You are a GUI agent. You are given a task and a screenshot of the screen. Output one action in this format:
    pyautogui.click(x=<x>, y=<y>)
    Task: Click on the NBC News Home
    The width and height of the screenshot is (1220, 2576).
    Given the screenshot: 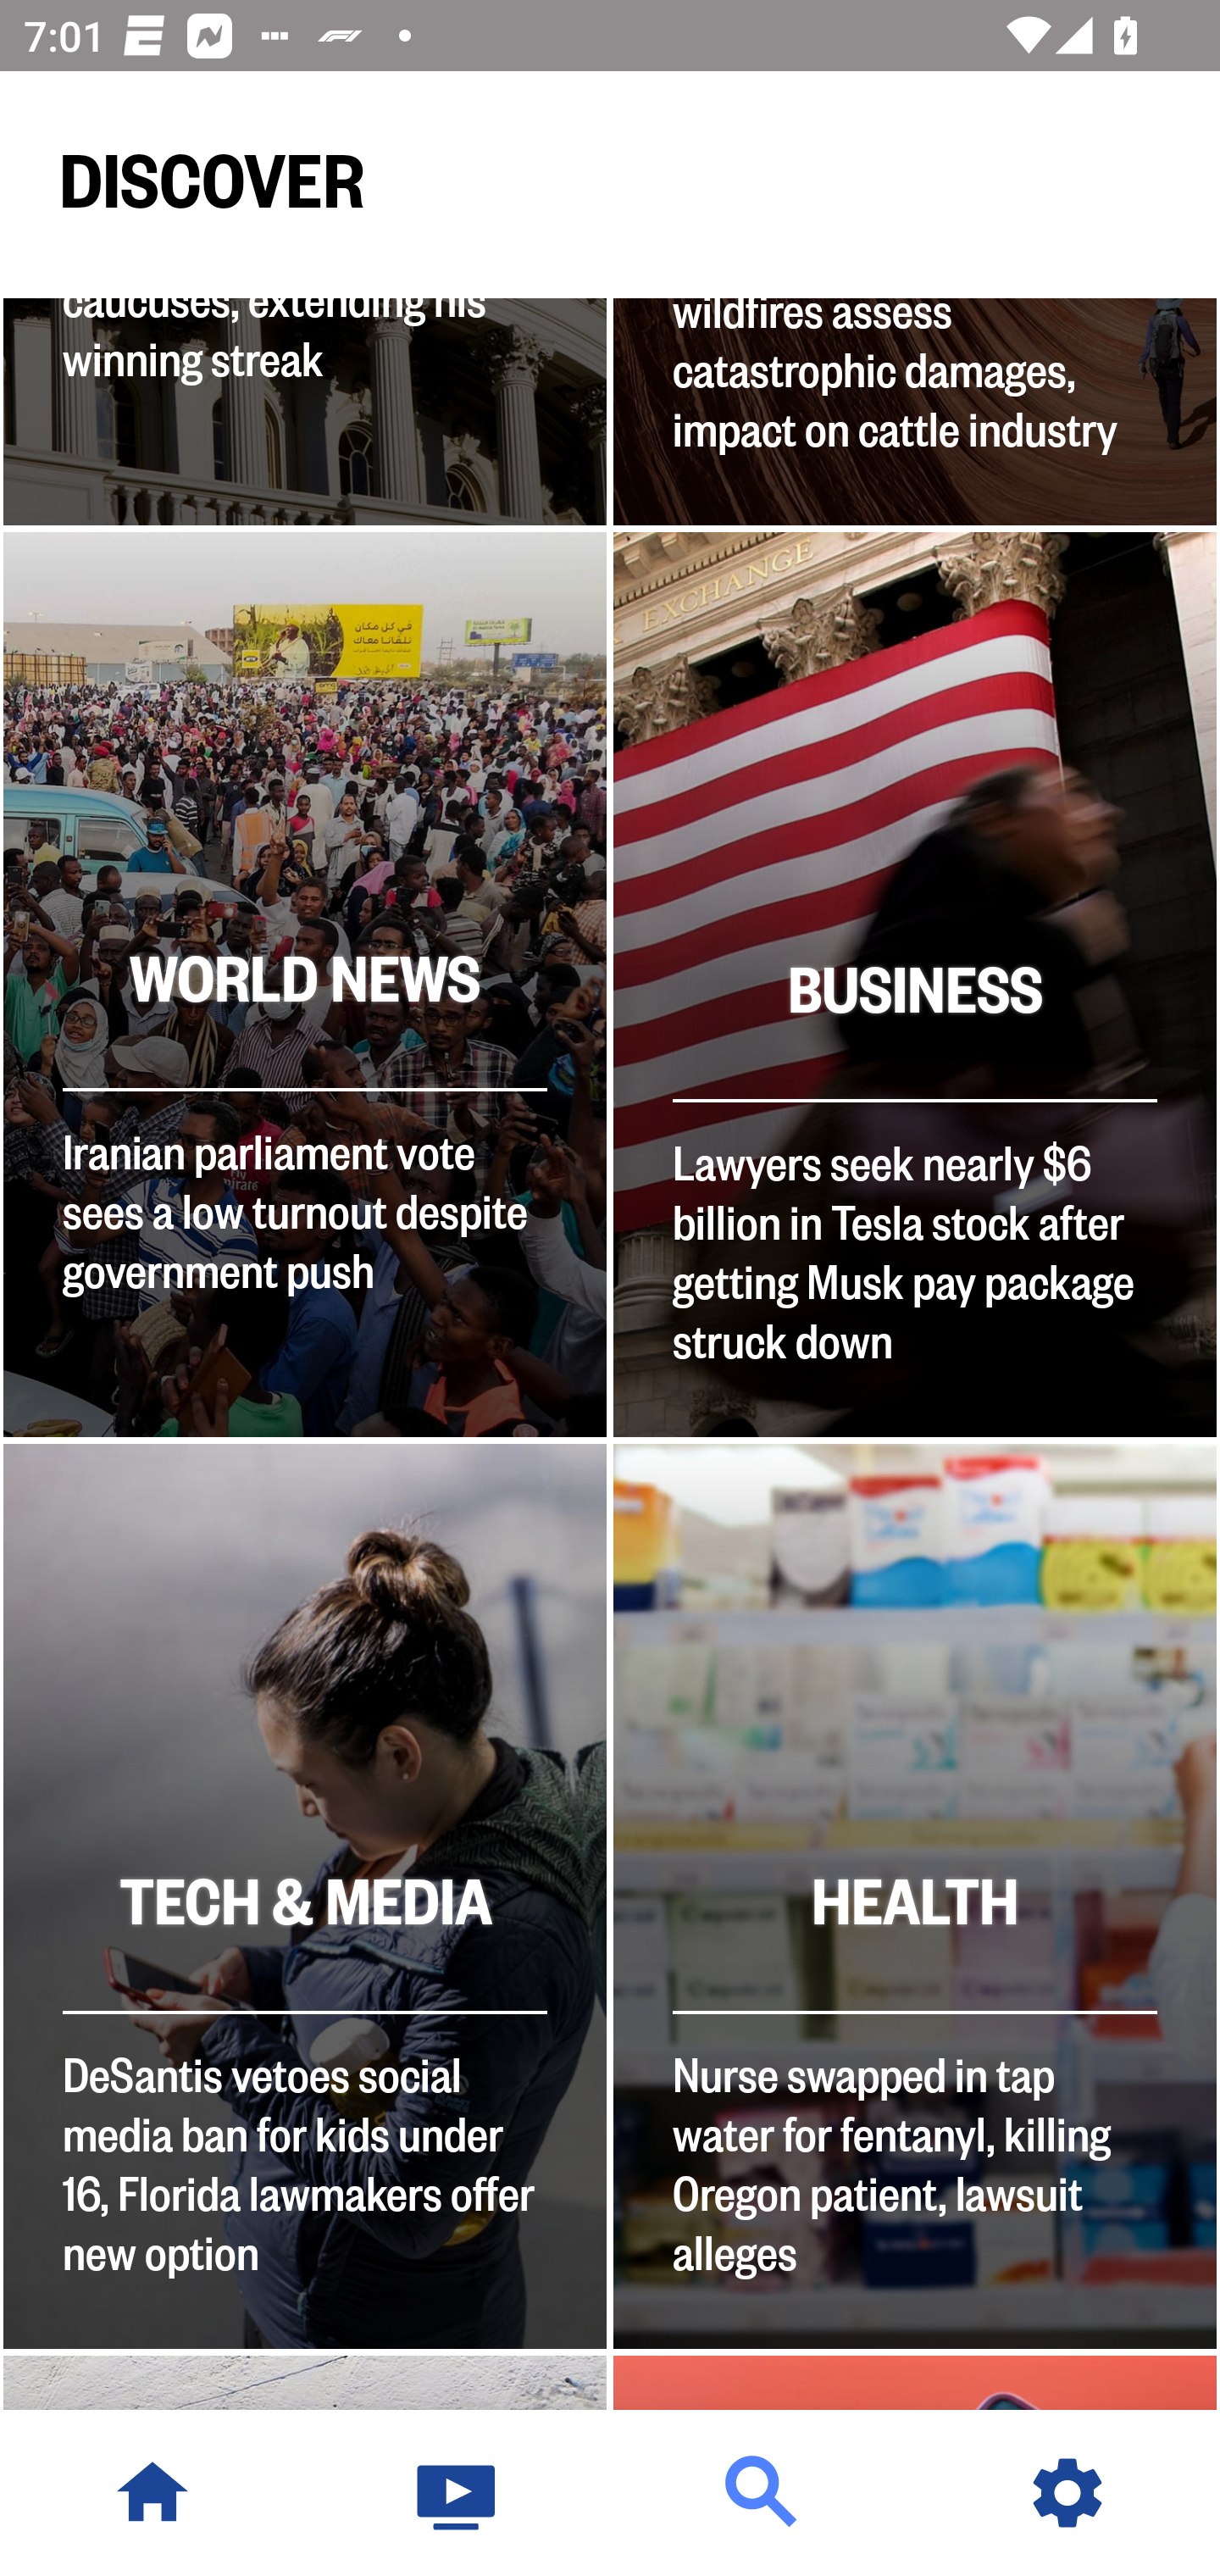 What is the action you would take?
    pyautogui.click(x=152, y=2493)
    